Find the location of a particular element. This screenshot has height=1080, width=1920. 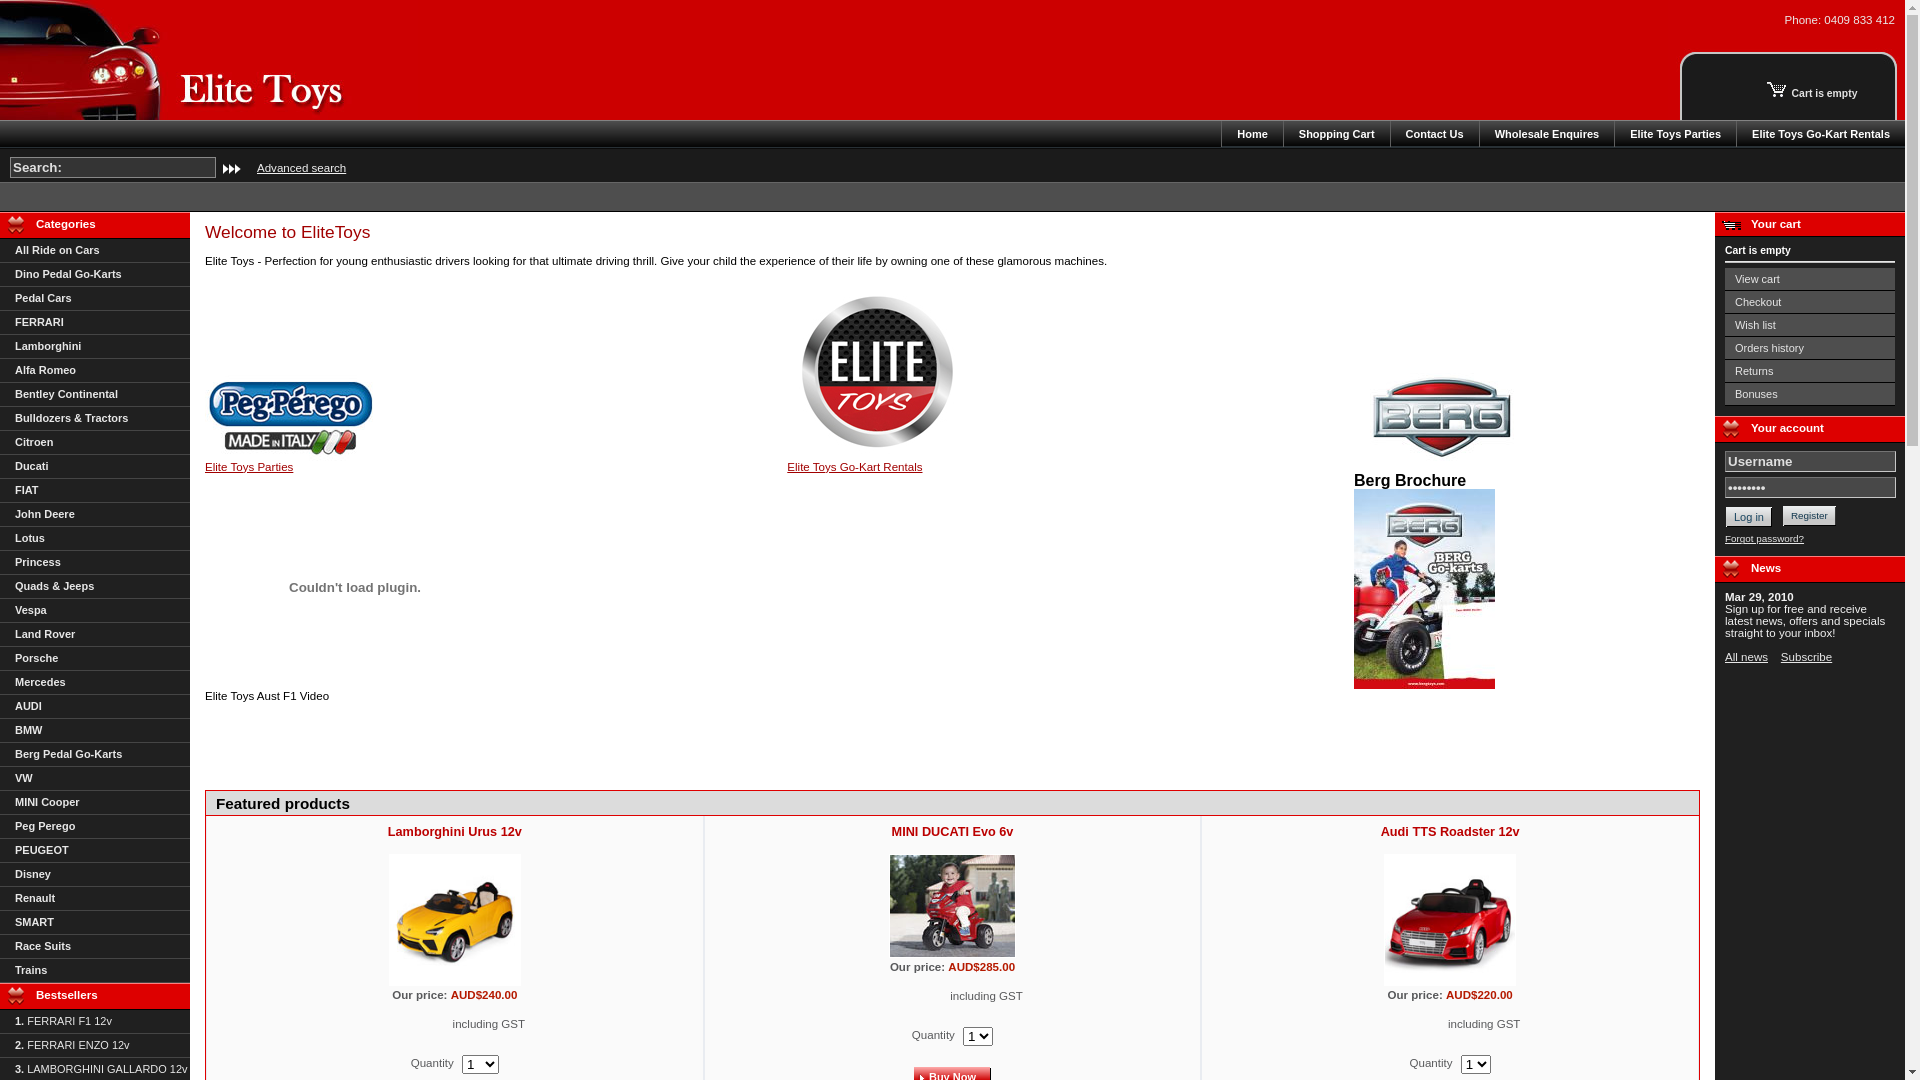

Elite Toys Parties is located at coordinates (249, 467).